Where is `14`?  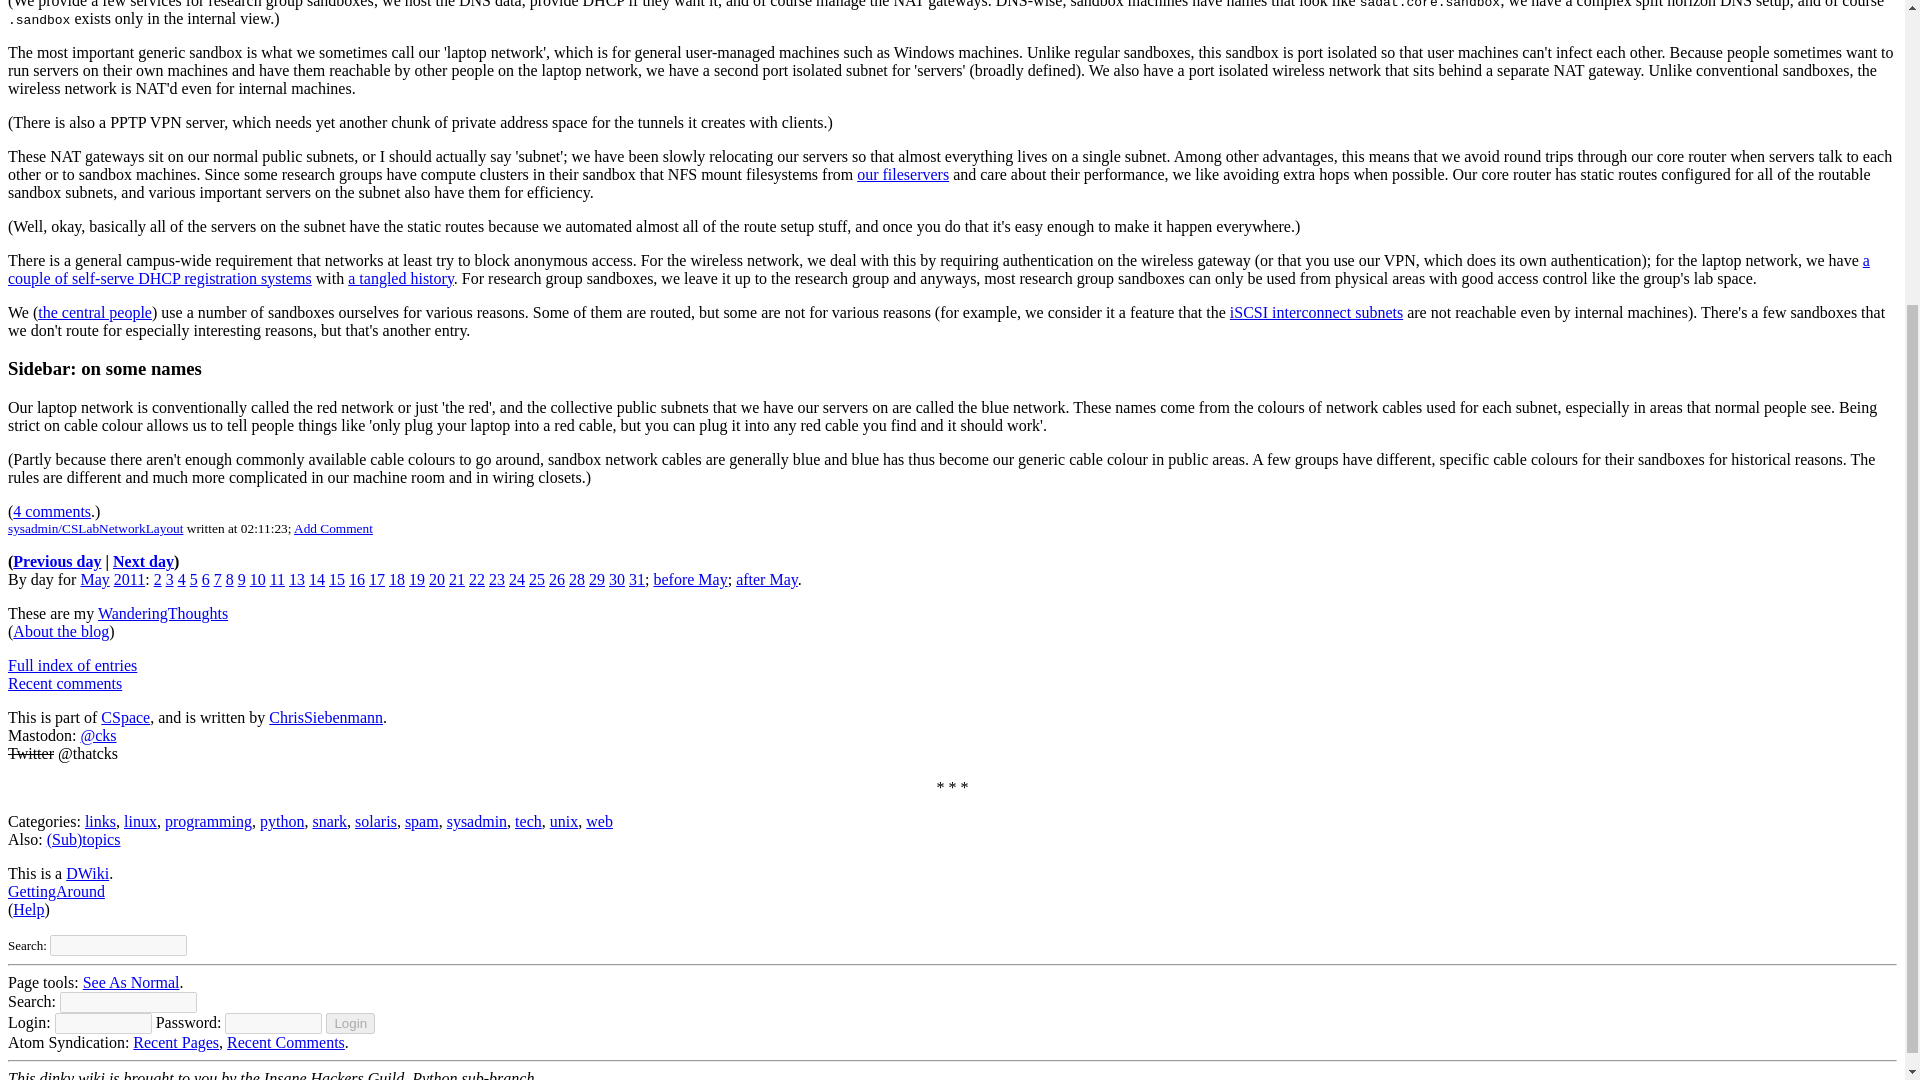 14 is located at coordinates (316, 579).